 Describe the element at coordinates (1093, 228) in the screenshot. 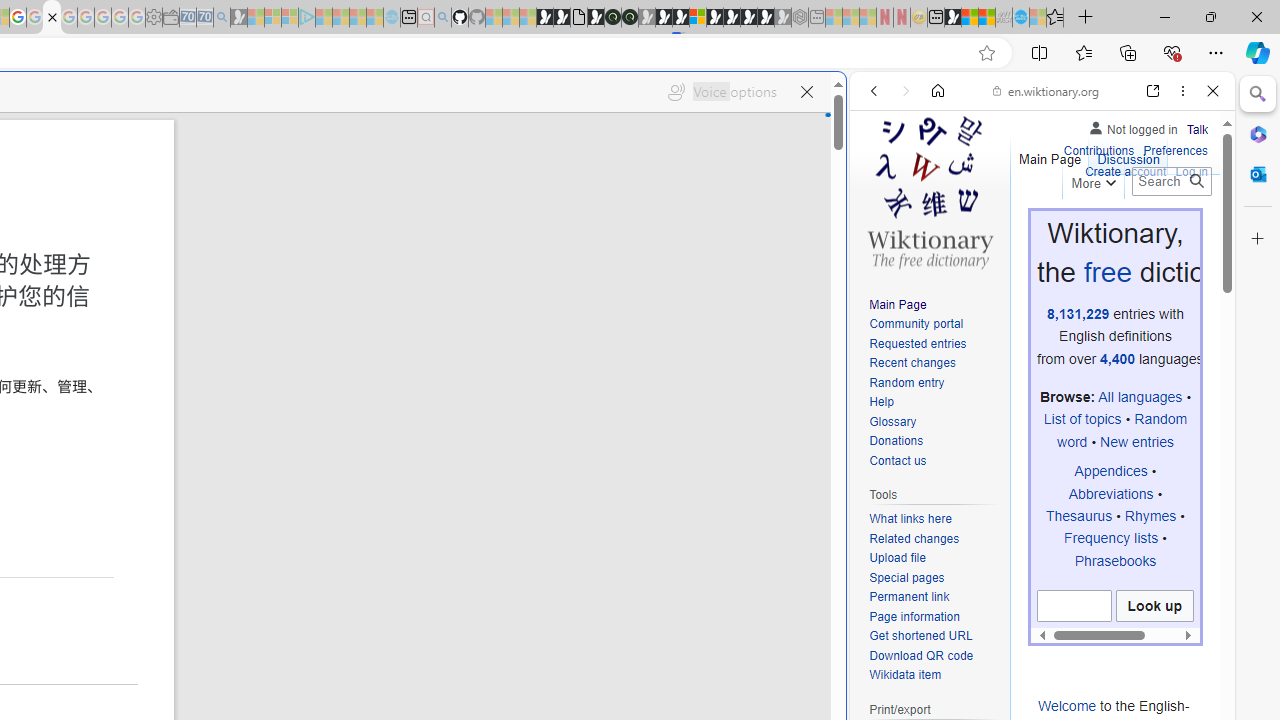

I see `SEARCH TOOLS` at that location.